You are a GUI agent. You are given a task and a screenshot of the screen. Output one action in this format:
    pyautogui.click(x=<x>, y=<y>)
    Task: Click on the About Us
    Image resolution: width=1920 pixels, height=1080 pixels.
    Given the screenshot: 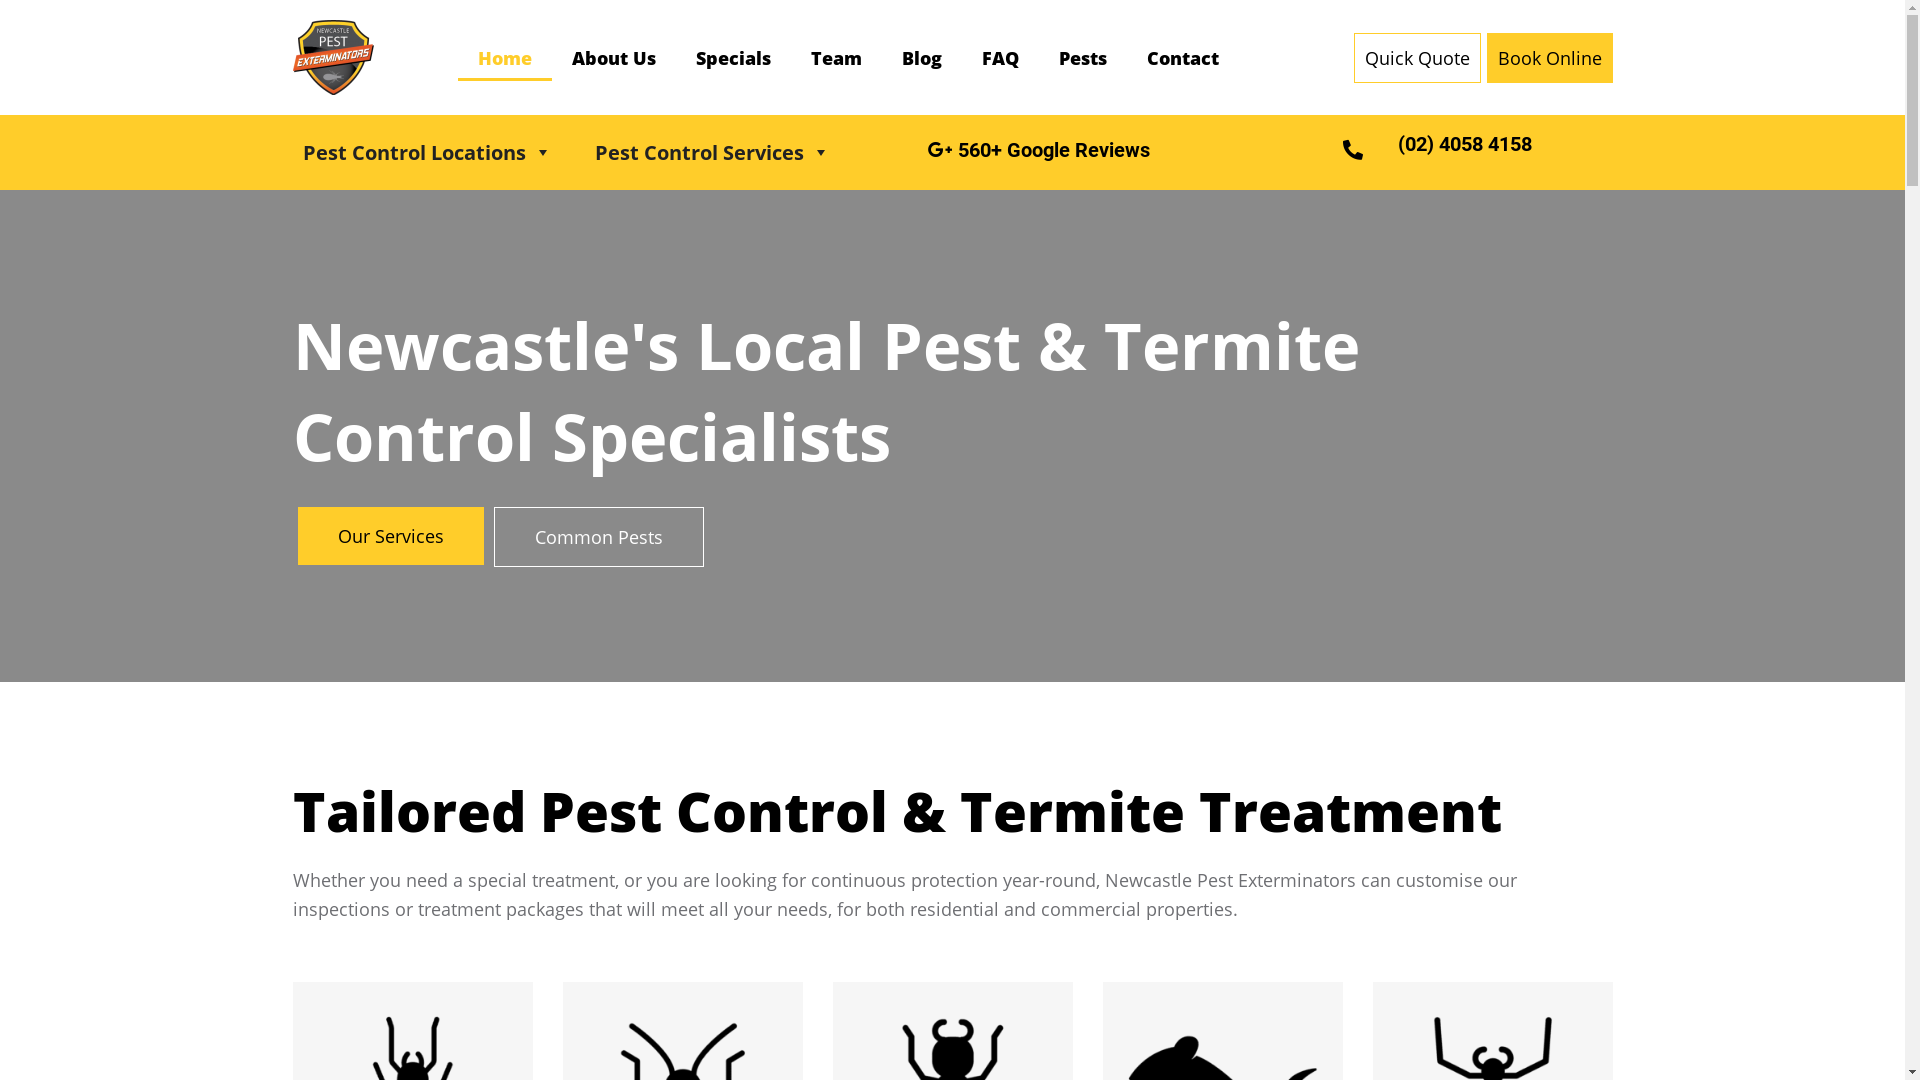 What is the action you would take?
    pyautogui.click(x=614, y=57)
    